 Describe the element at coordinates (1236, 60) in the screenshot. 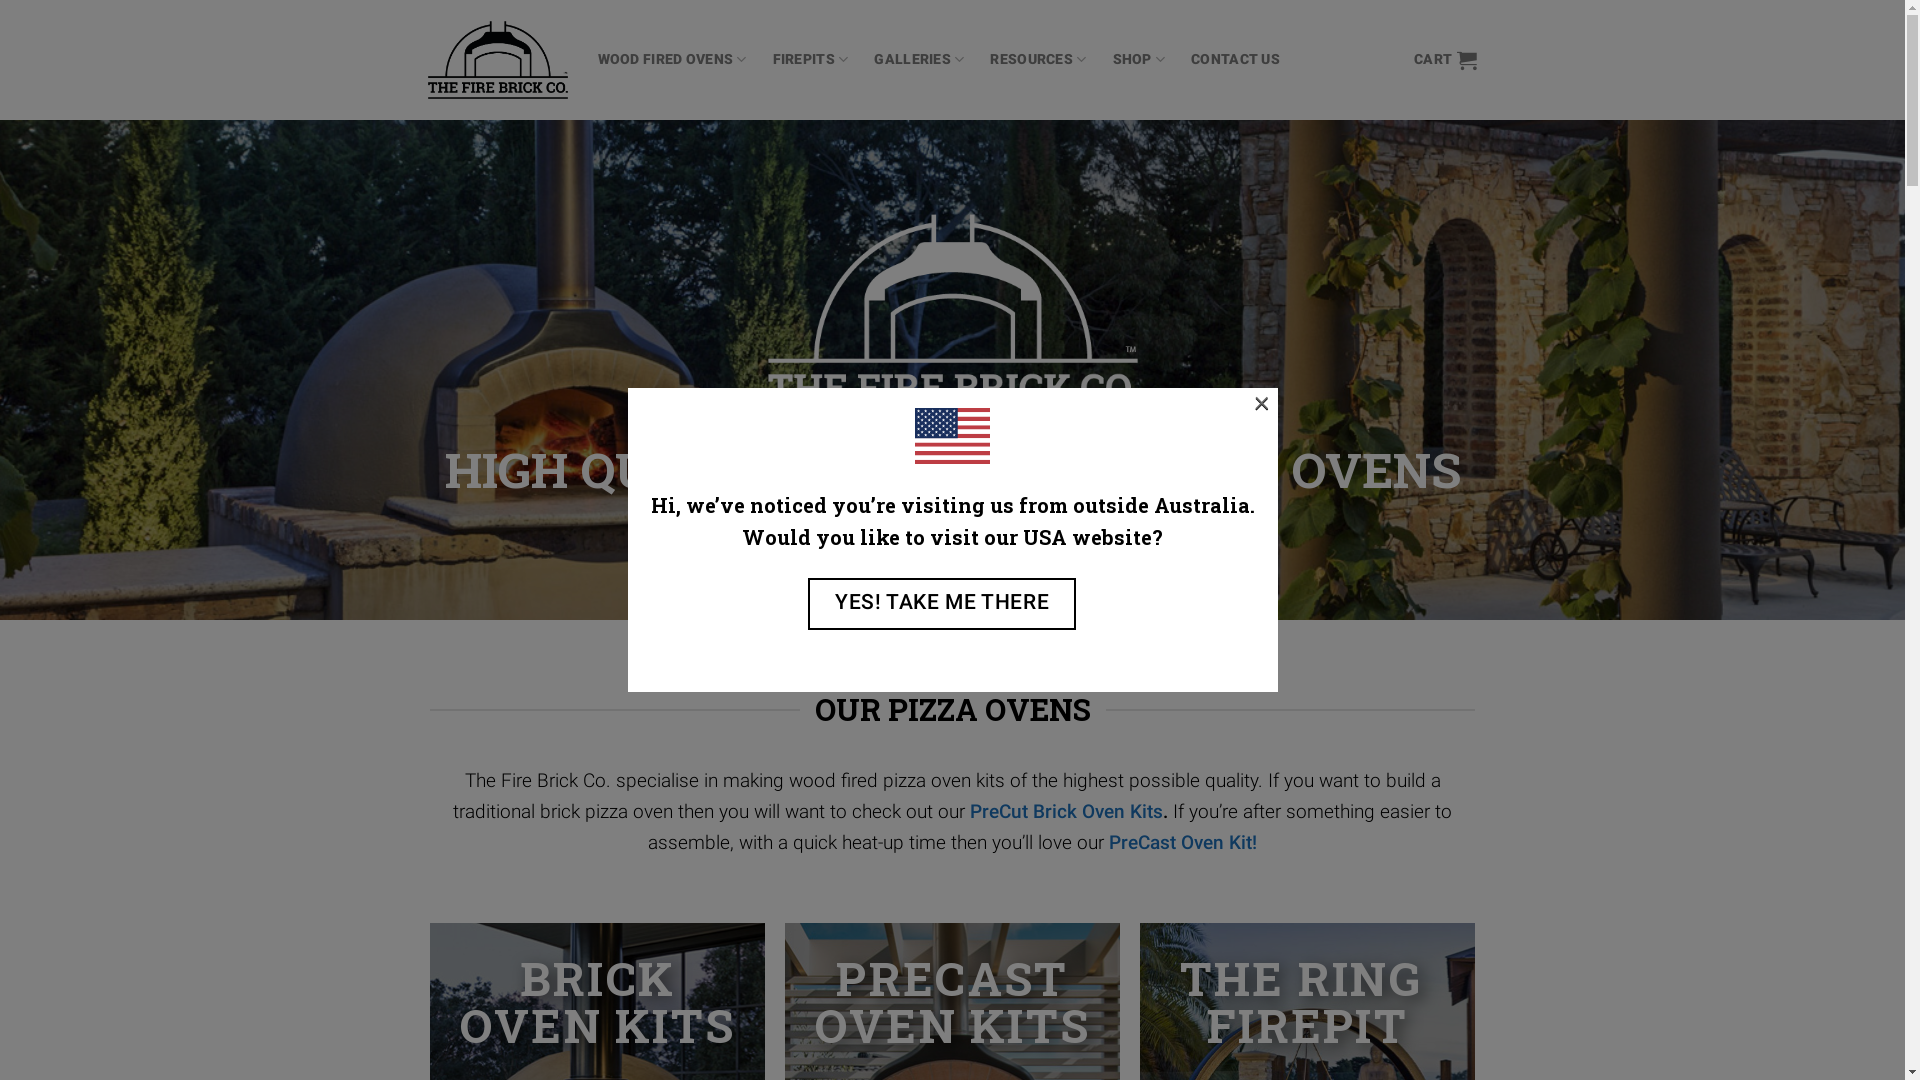

I see `CONTACT US` at that location.